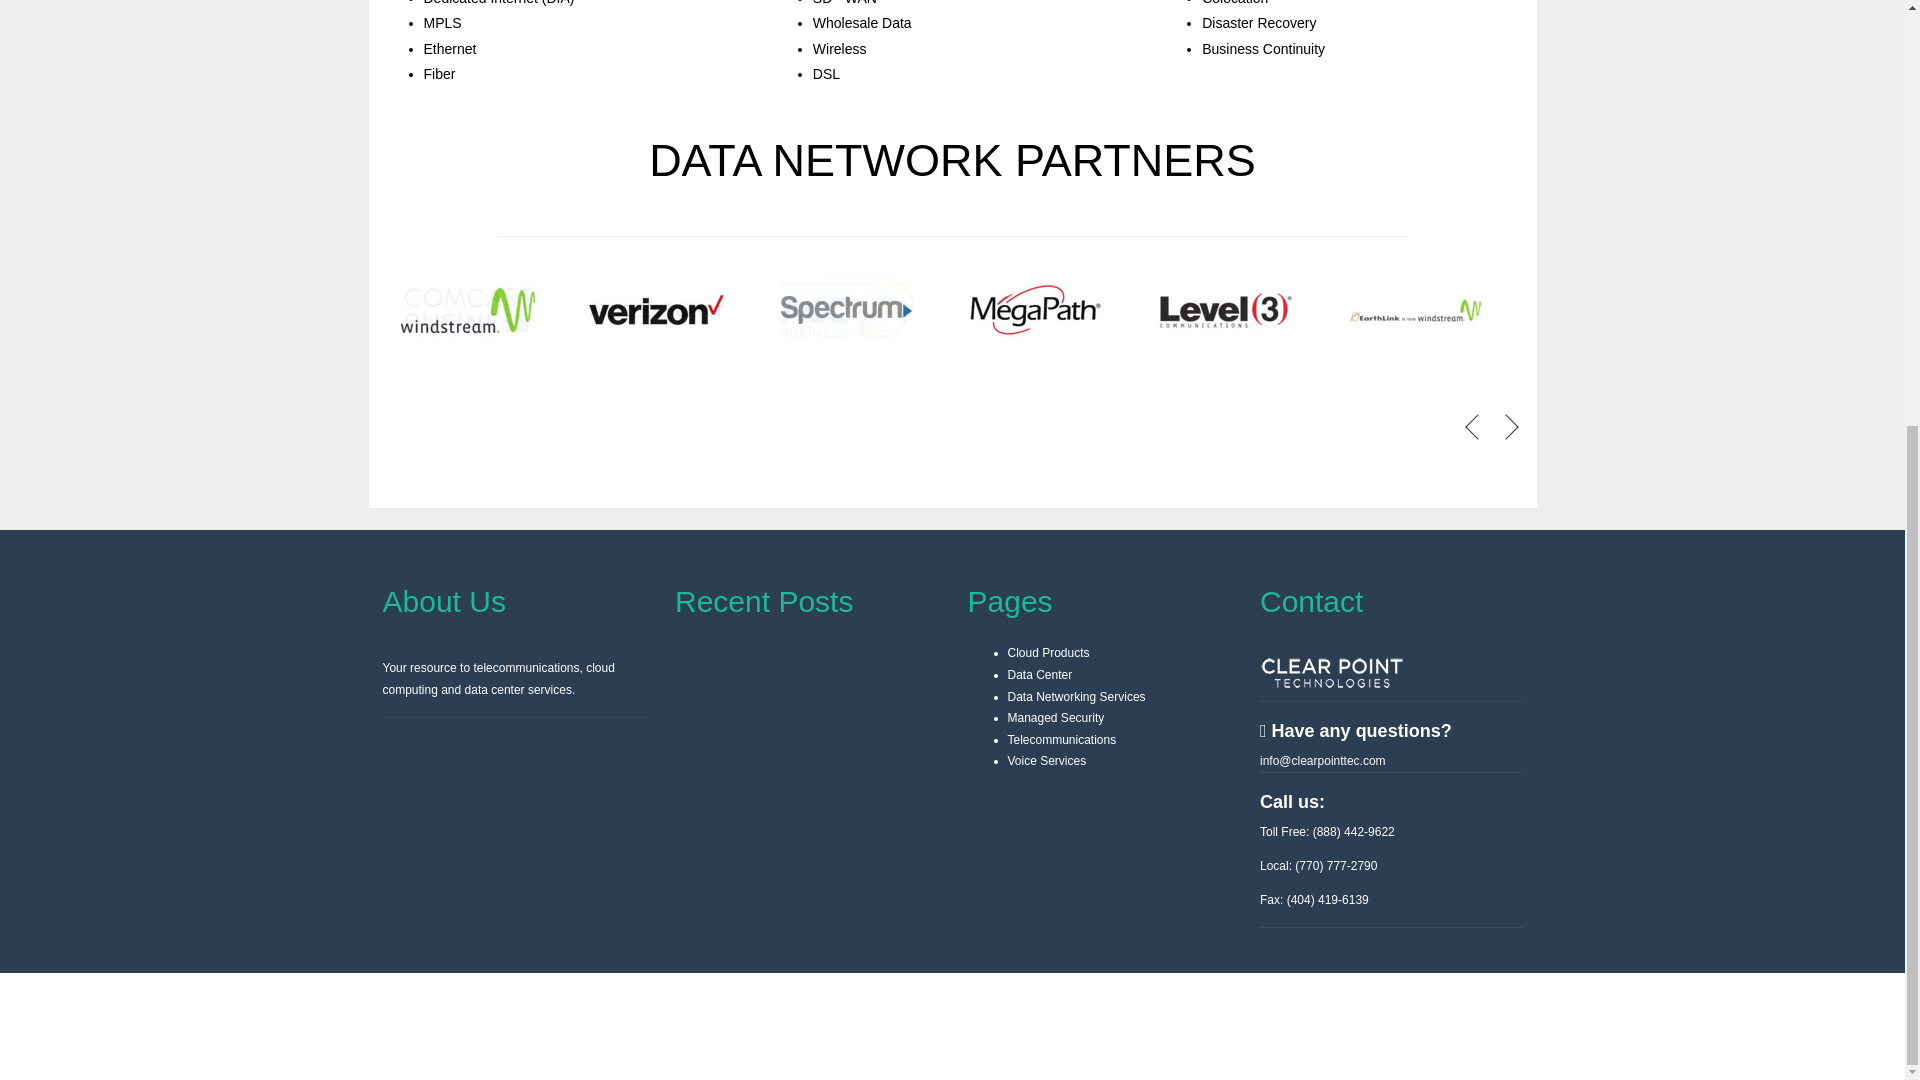  What do you see at coordinates (1047, 760) in the screenshot?
I see `Voice Services` at bounding box center [1047, 760].